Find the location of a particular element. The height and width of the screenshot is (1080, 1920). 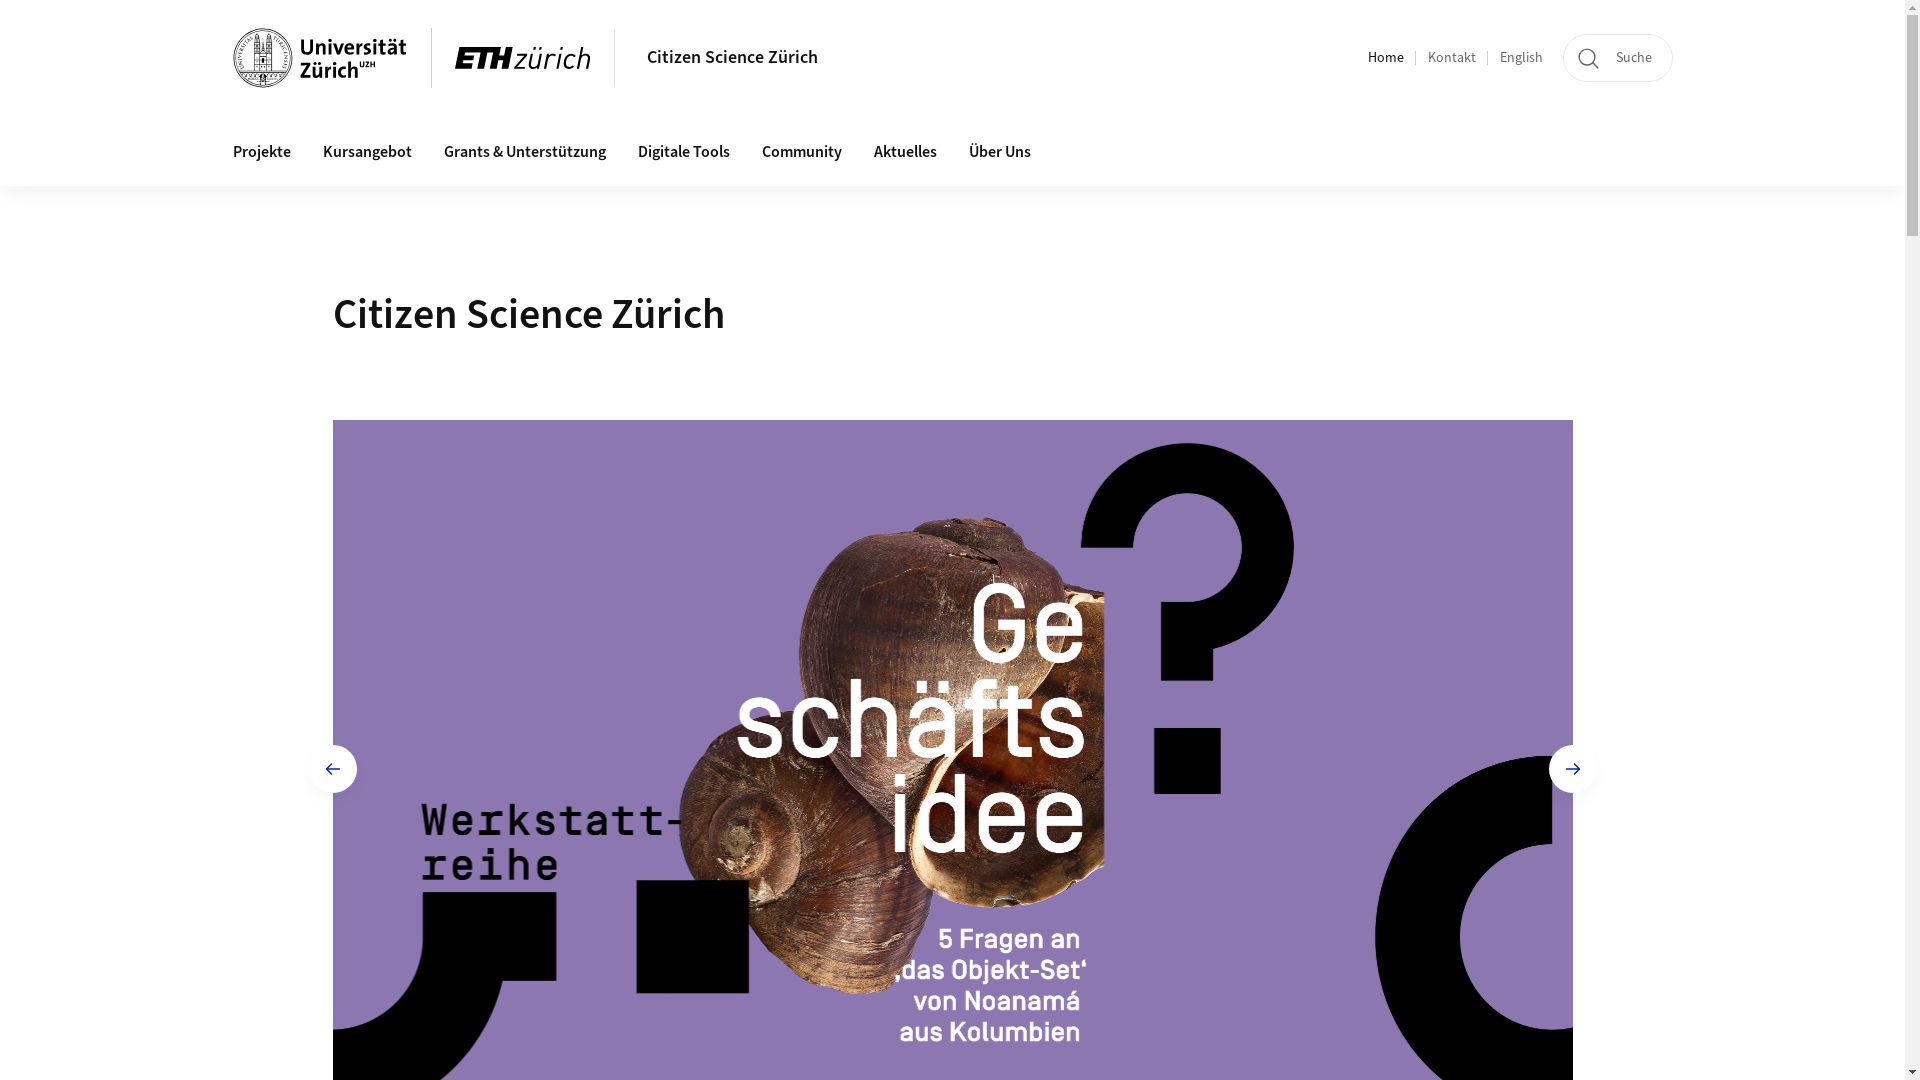

Projekte is located at coordinates (261, 153).